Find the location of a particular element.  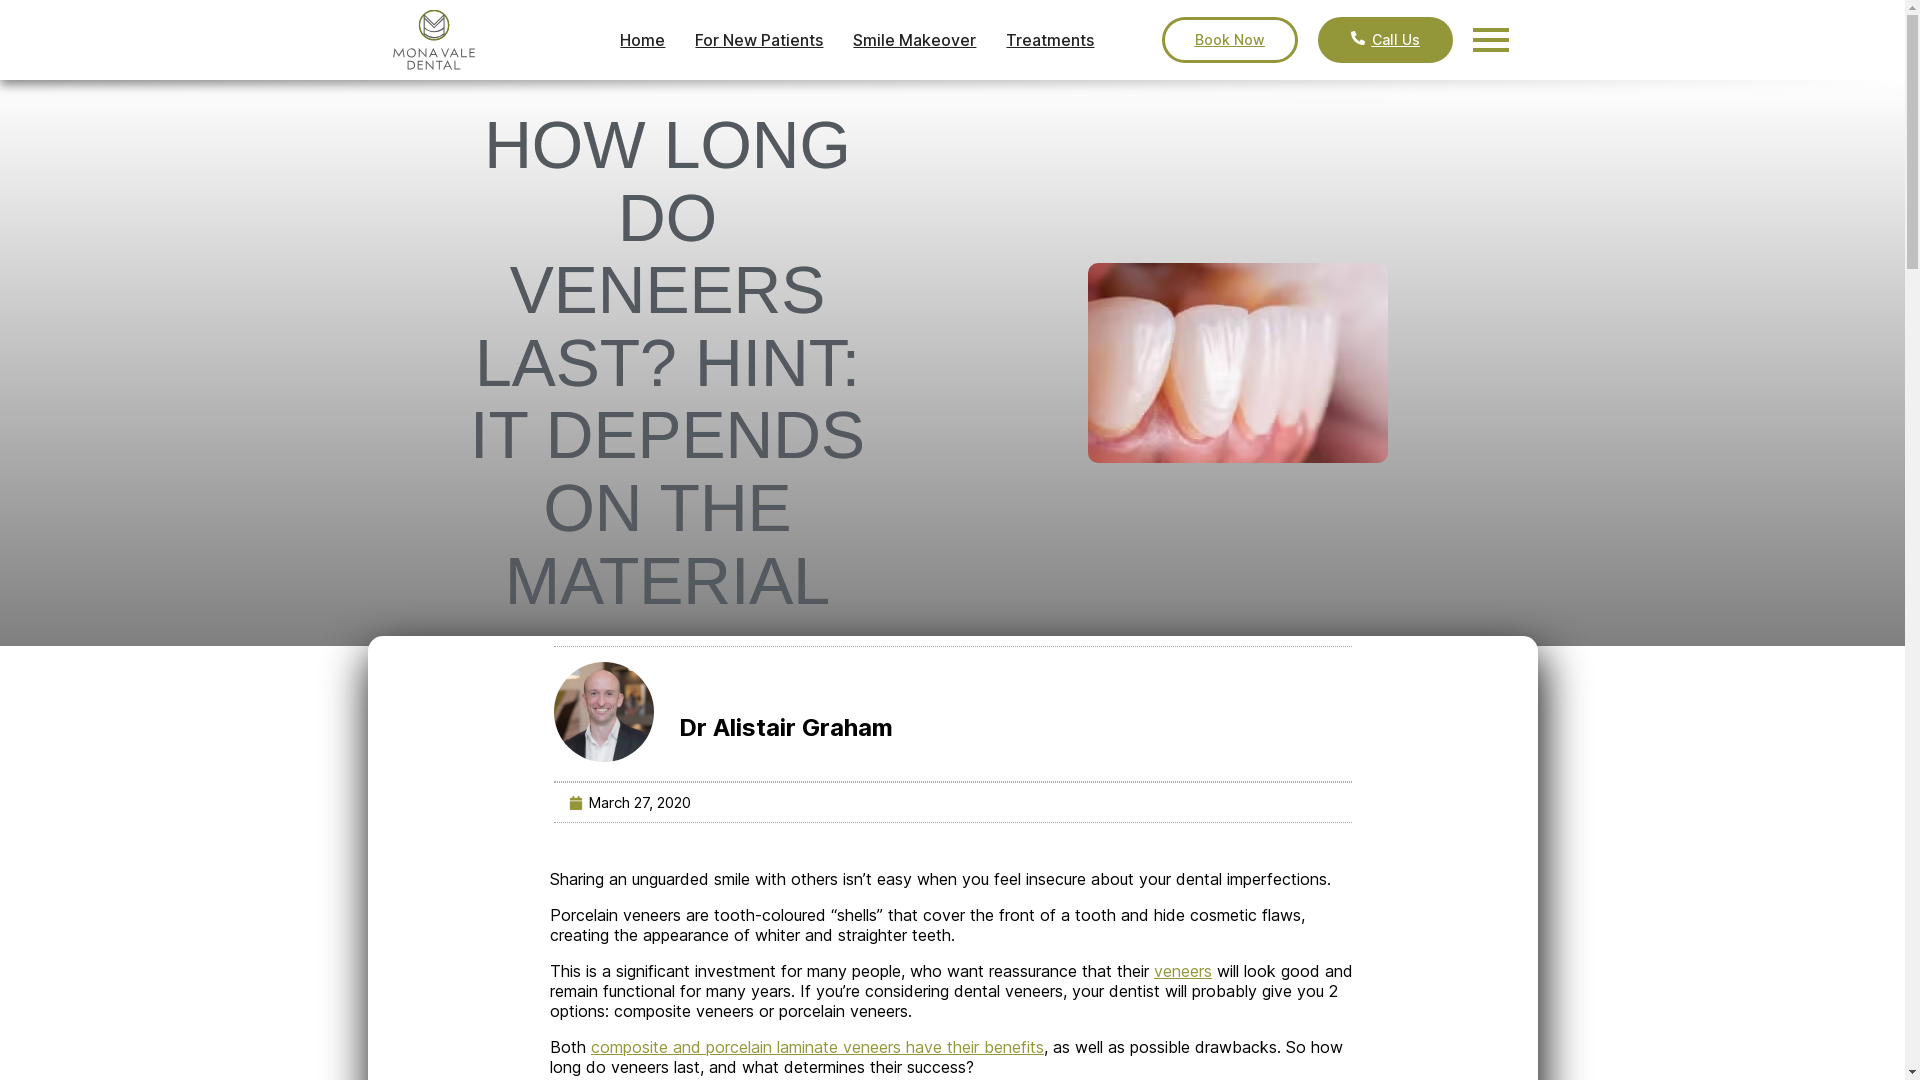

composite and porcelain laminate veneers have their benefits is located at coordinates (818, 1047).